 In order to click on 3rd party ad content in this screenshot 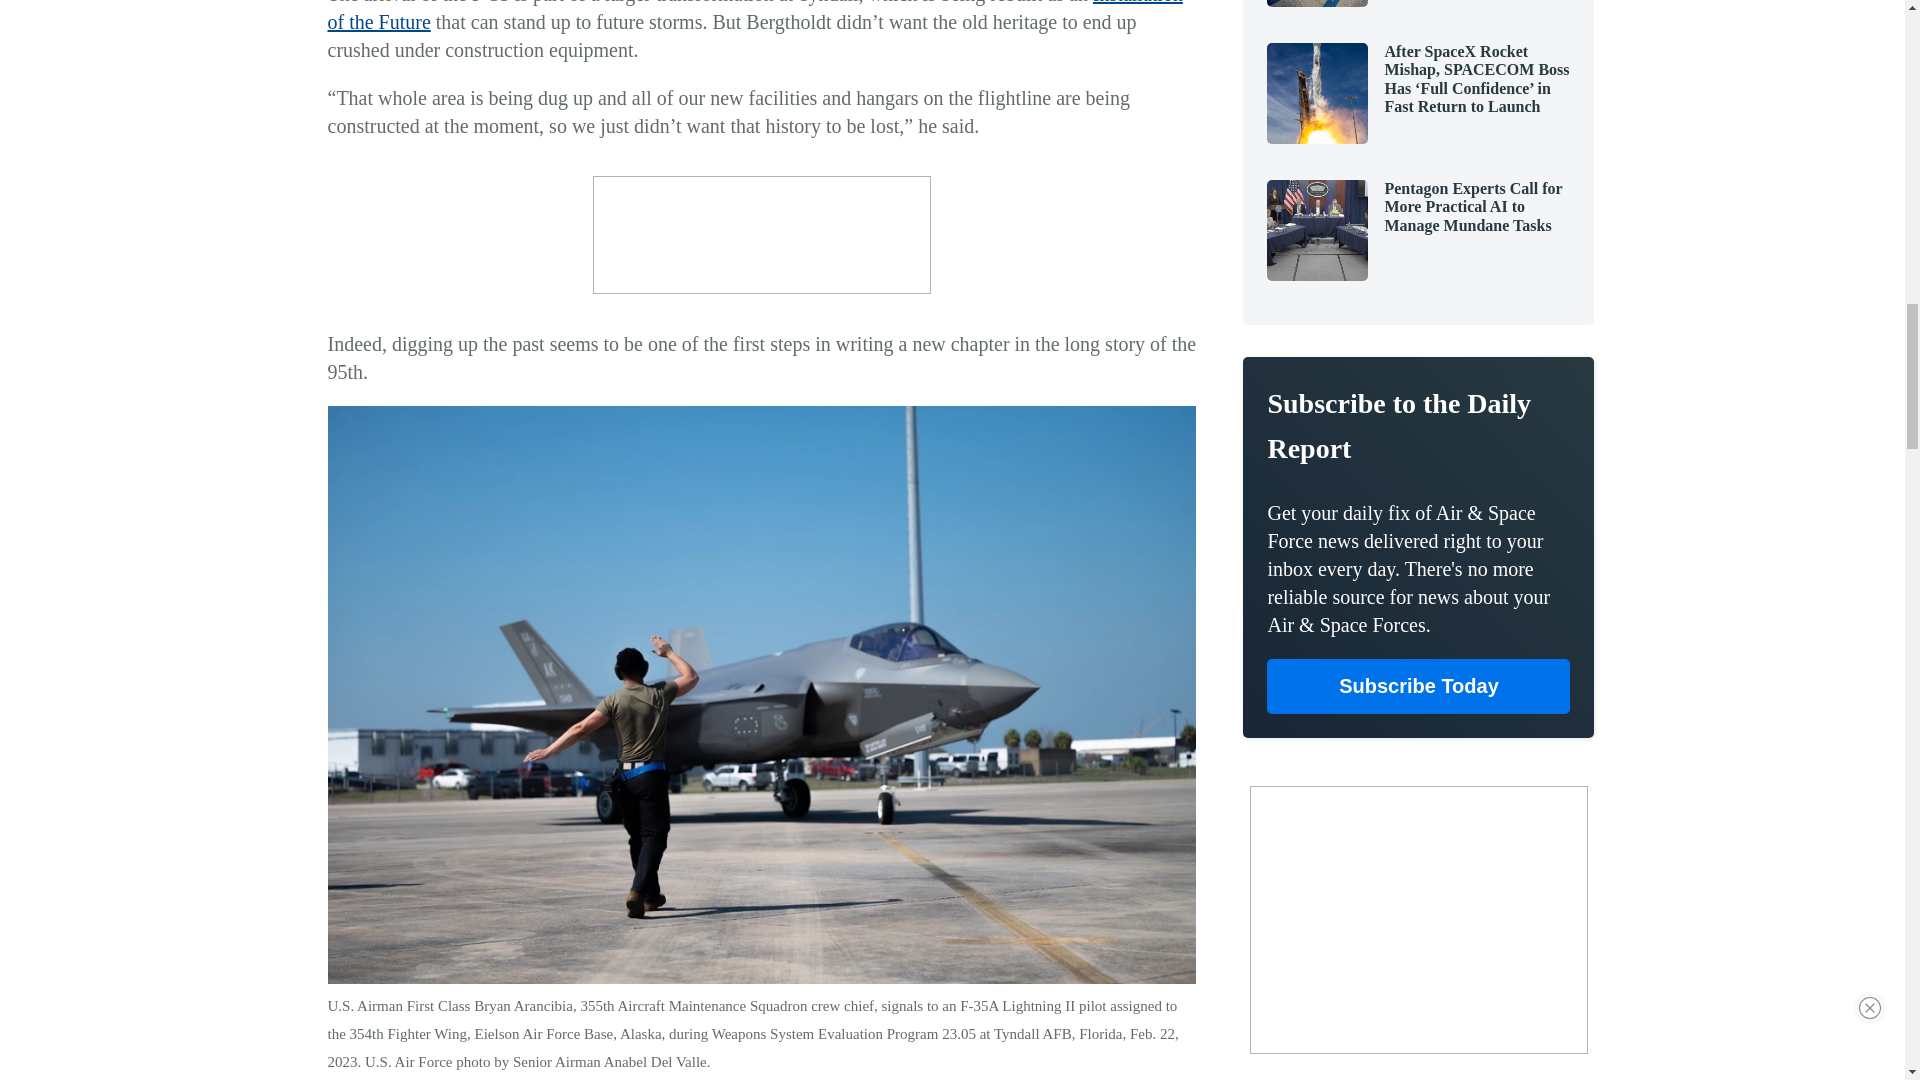, I will do `click(762, 234)`.